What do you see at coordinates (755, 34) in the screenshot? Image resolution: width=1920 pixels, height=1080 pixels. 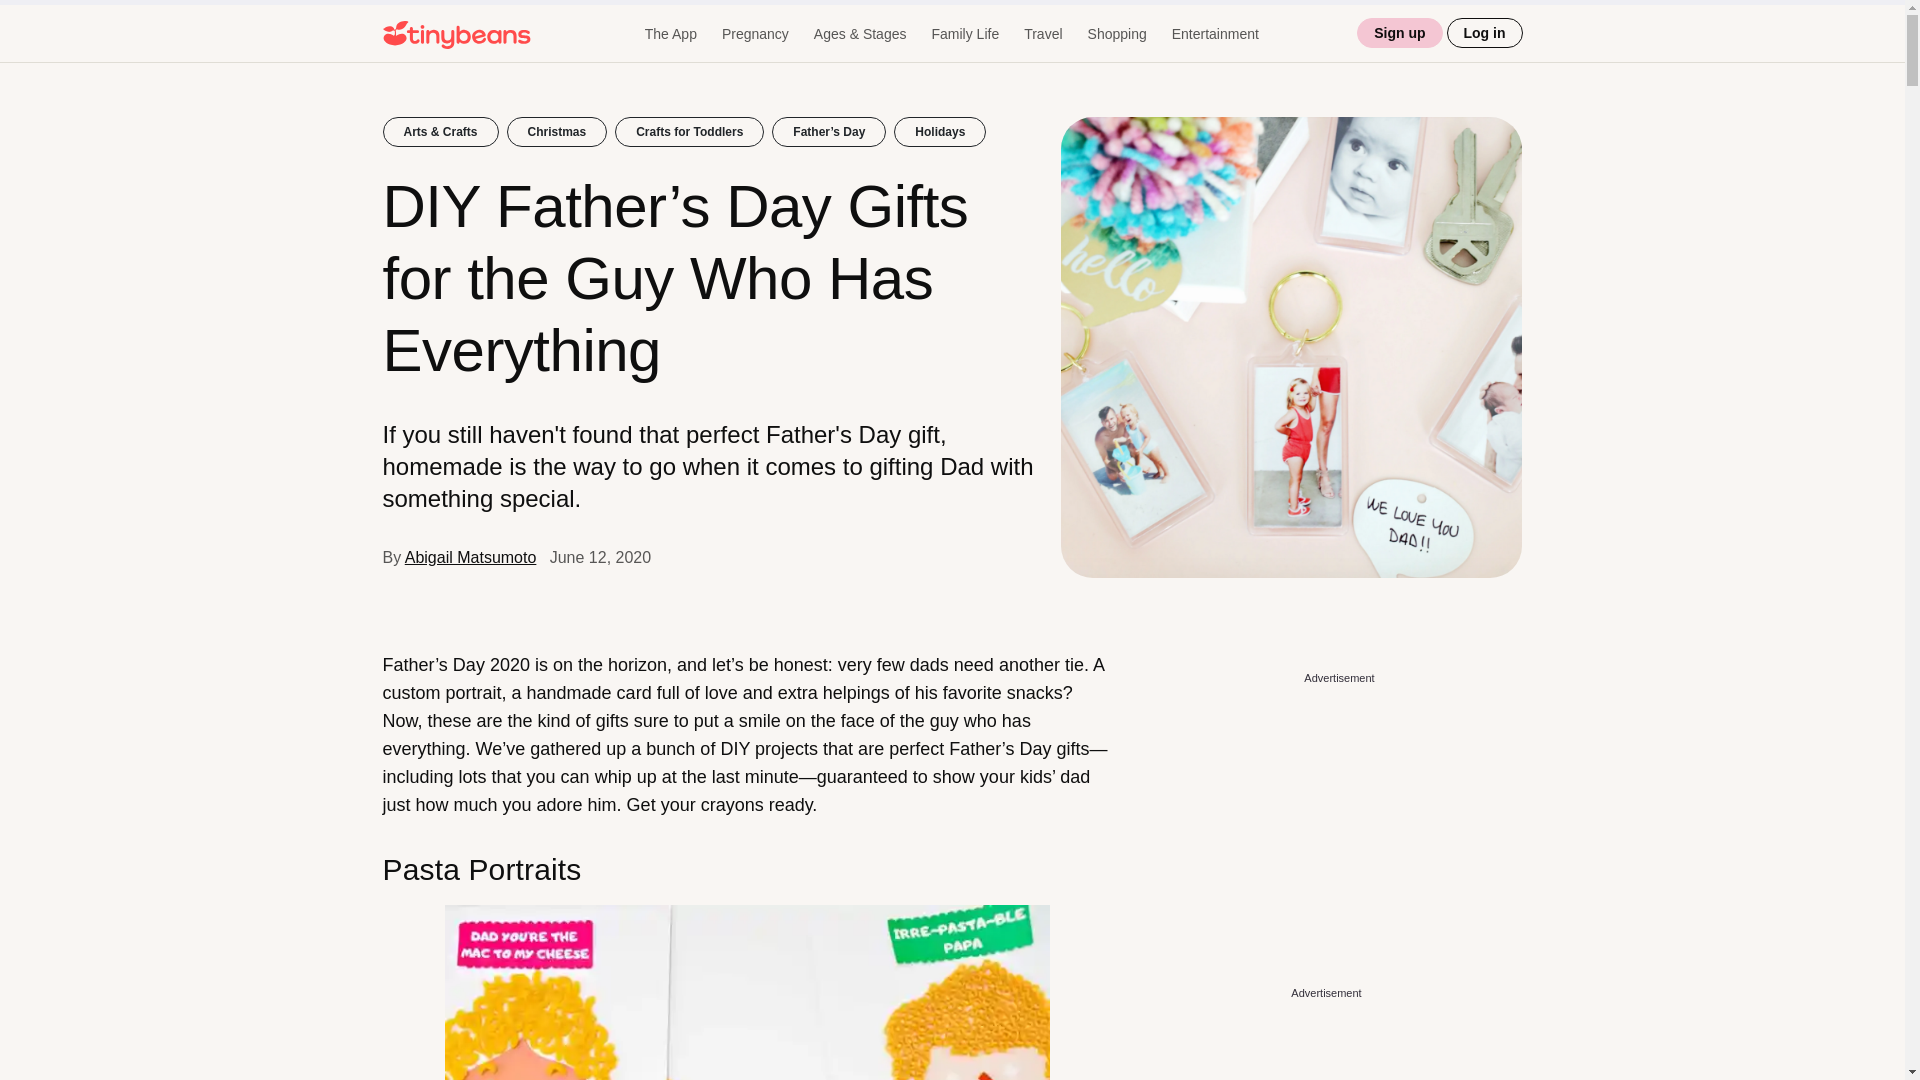 I see `Pregnancy` at bounding box center [755, 34].